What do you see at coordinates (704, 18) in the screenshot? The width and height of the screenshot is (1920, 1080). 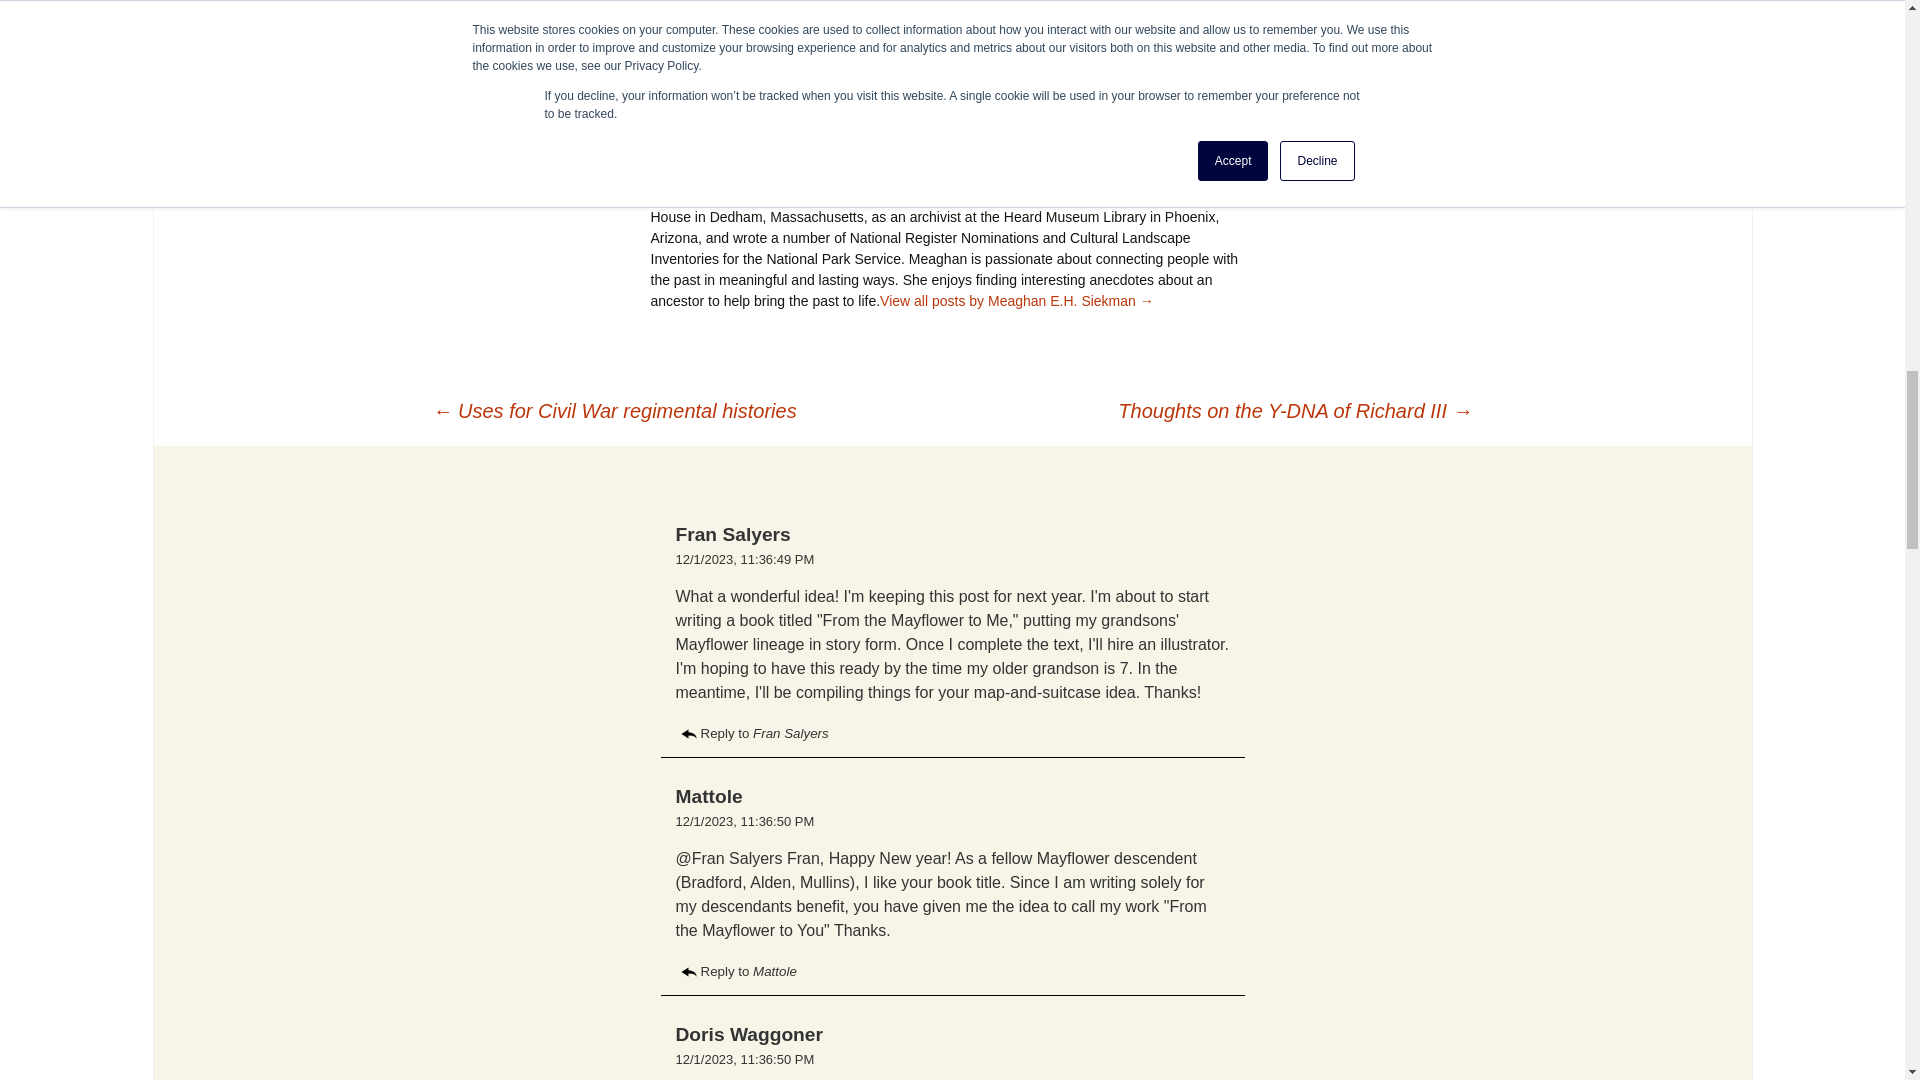 I see `Click to share on Facebook` at bounding box center [704, 18].